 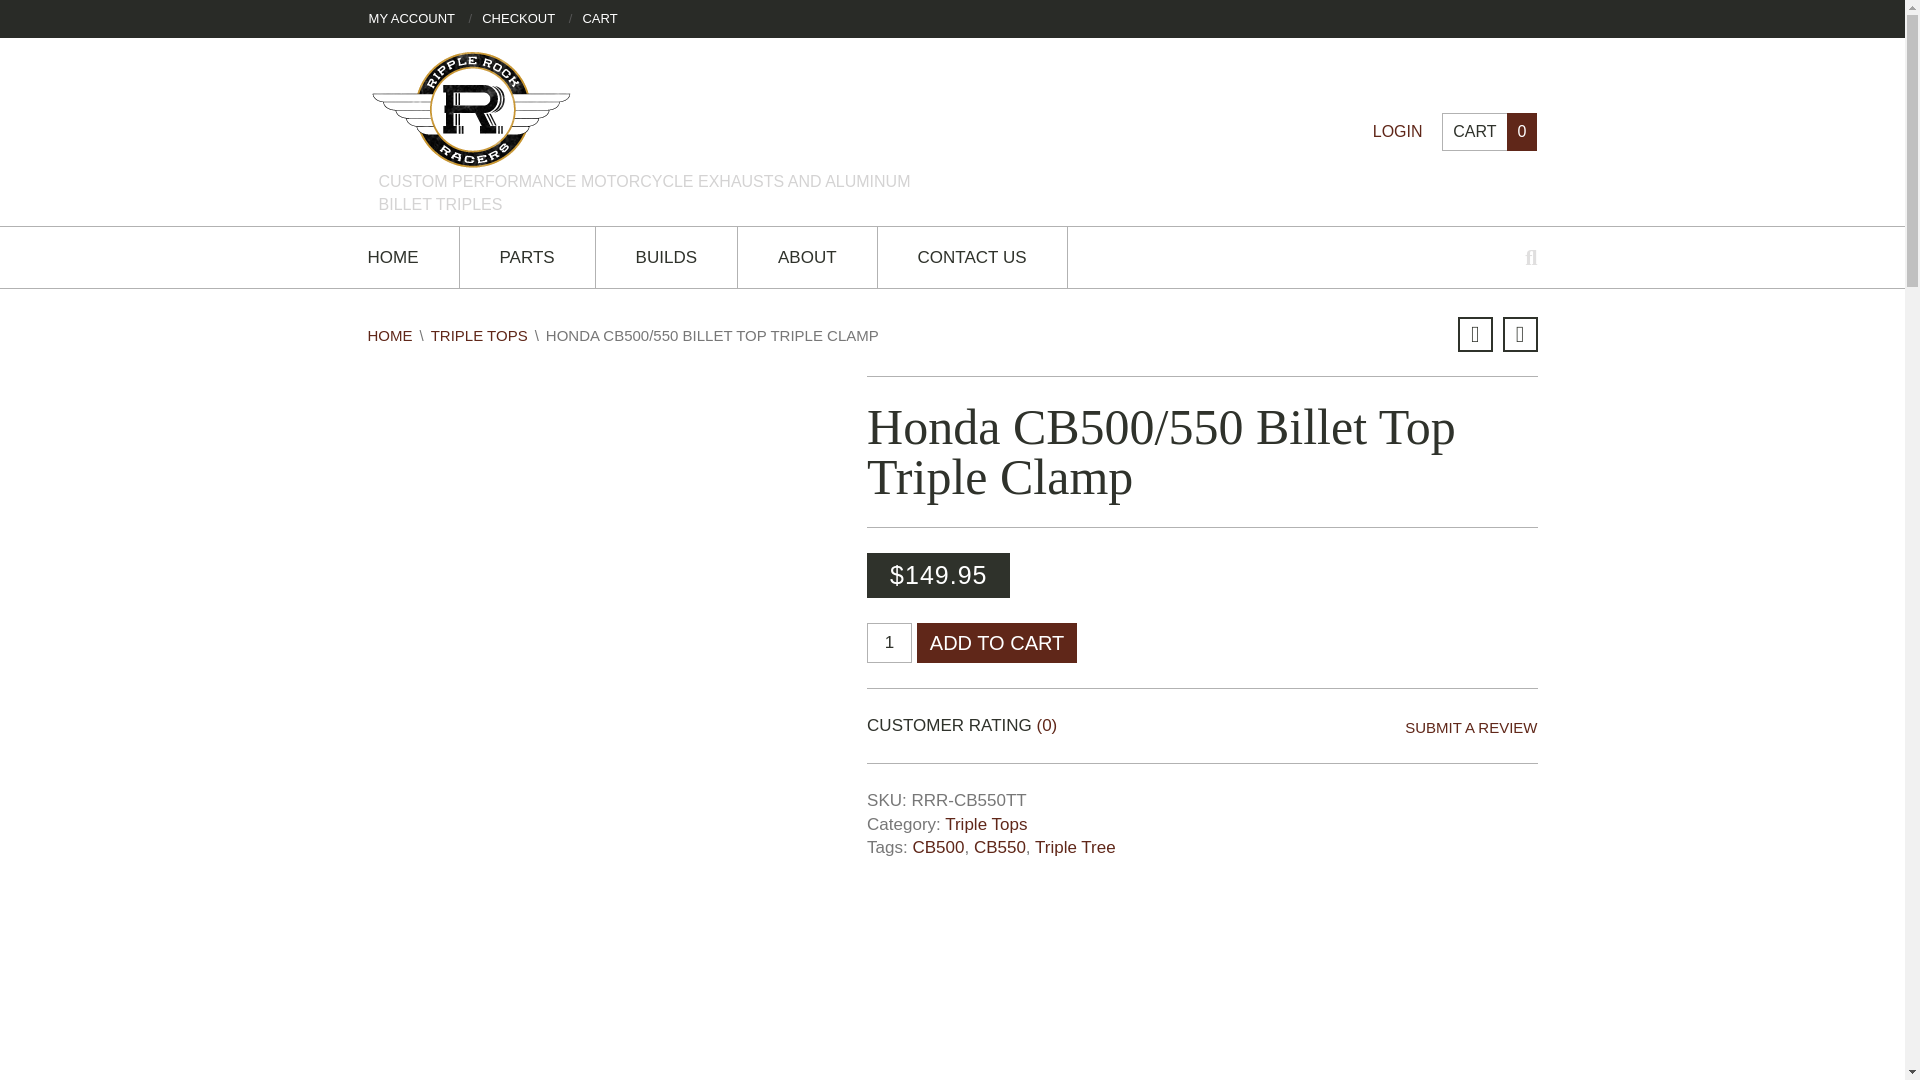 I want to click on LOGIN, so click(x=1397, y=132).